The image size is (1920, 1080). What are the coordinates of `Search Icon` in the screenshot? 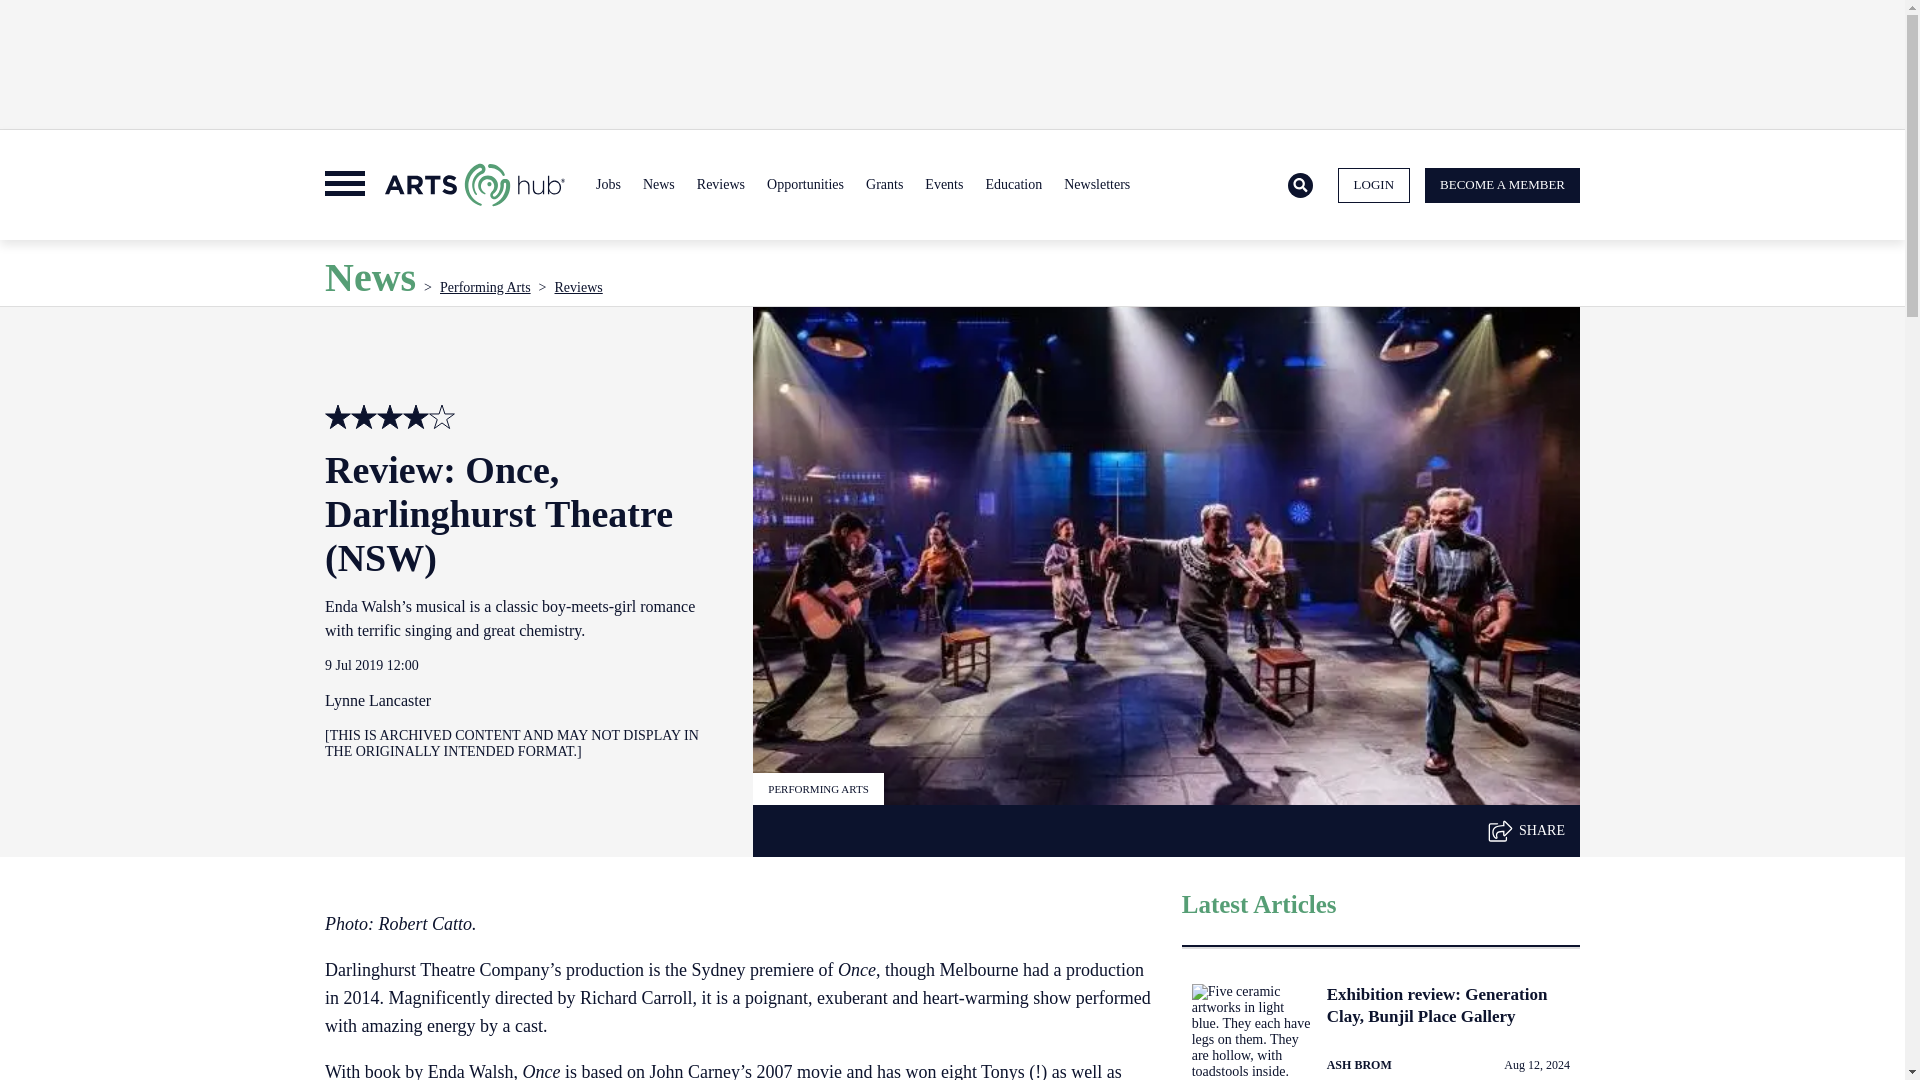 It's located at (1300, 186).